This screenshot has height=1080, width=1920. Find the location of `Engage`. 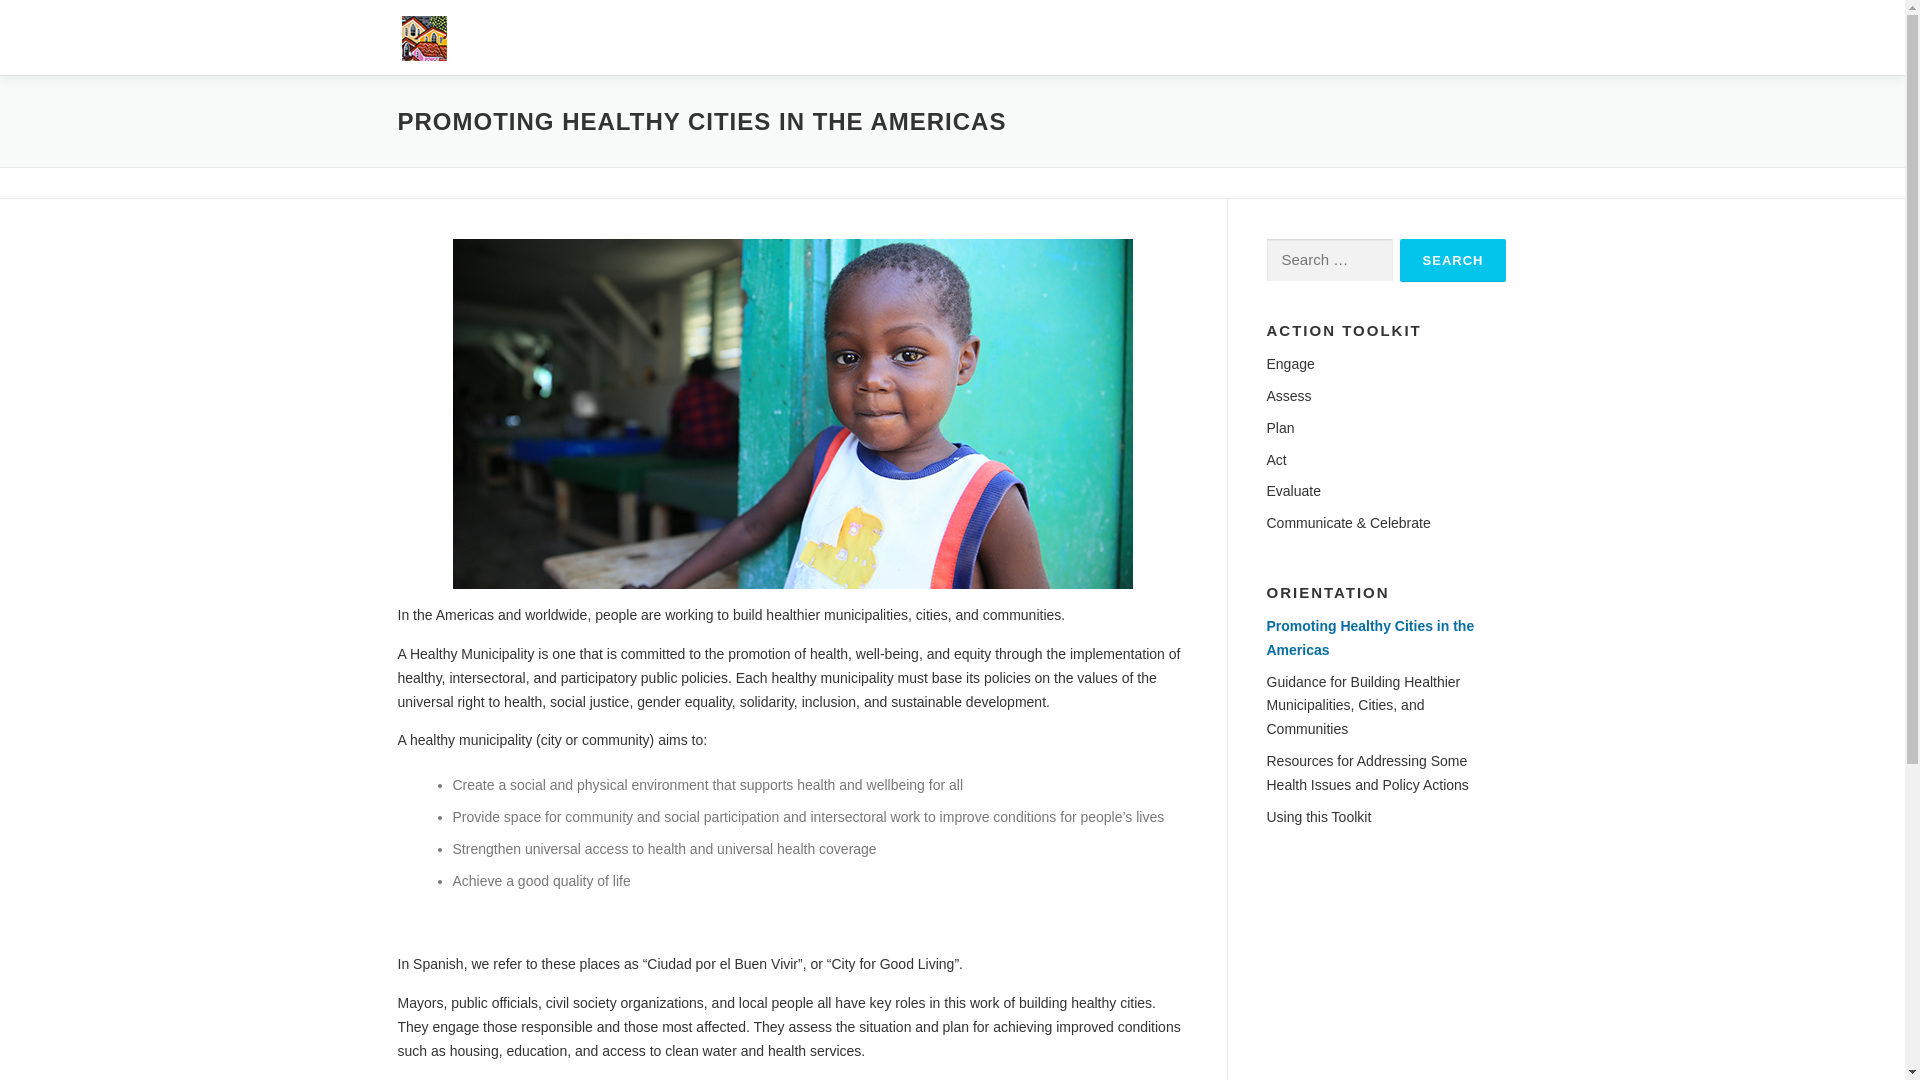

Engage is located at coordinates (1289, 364).